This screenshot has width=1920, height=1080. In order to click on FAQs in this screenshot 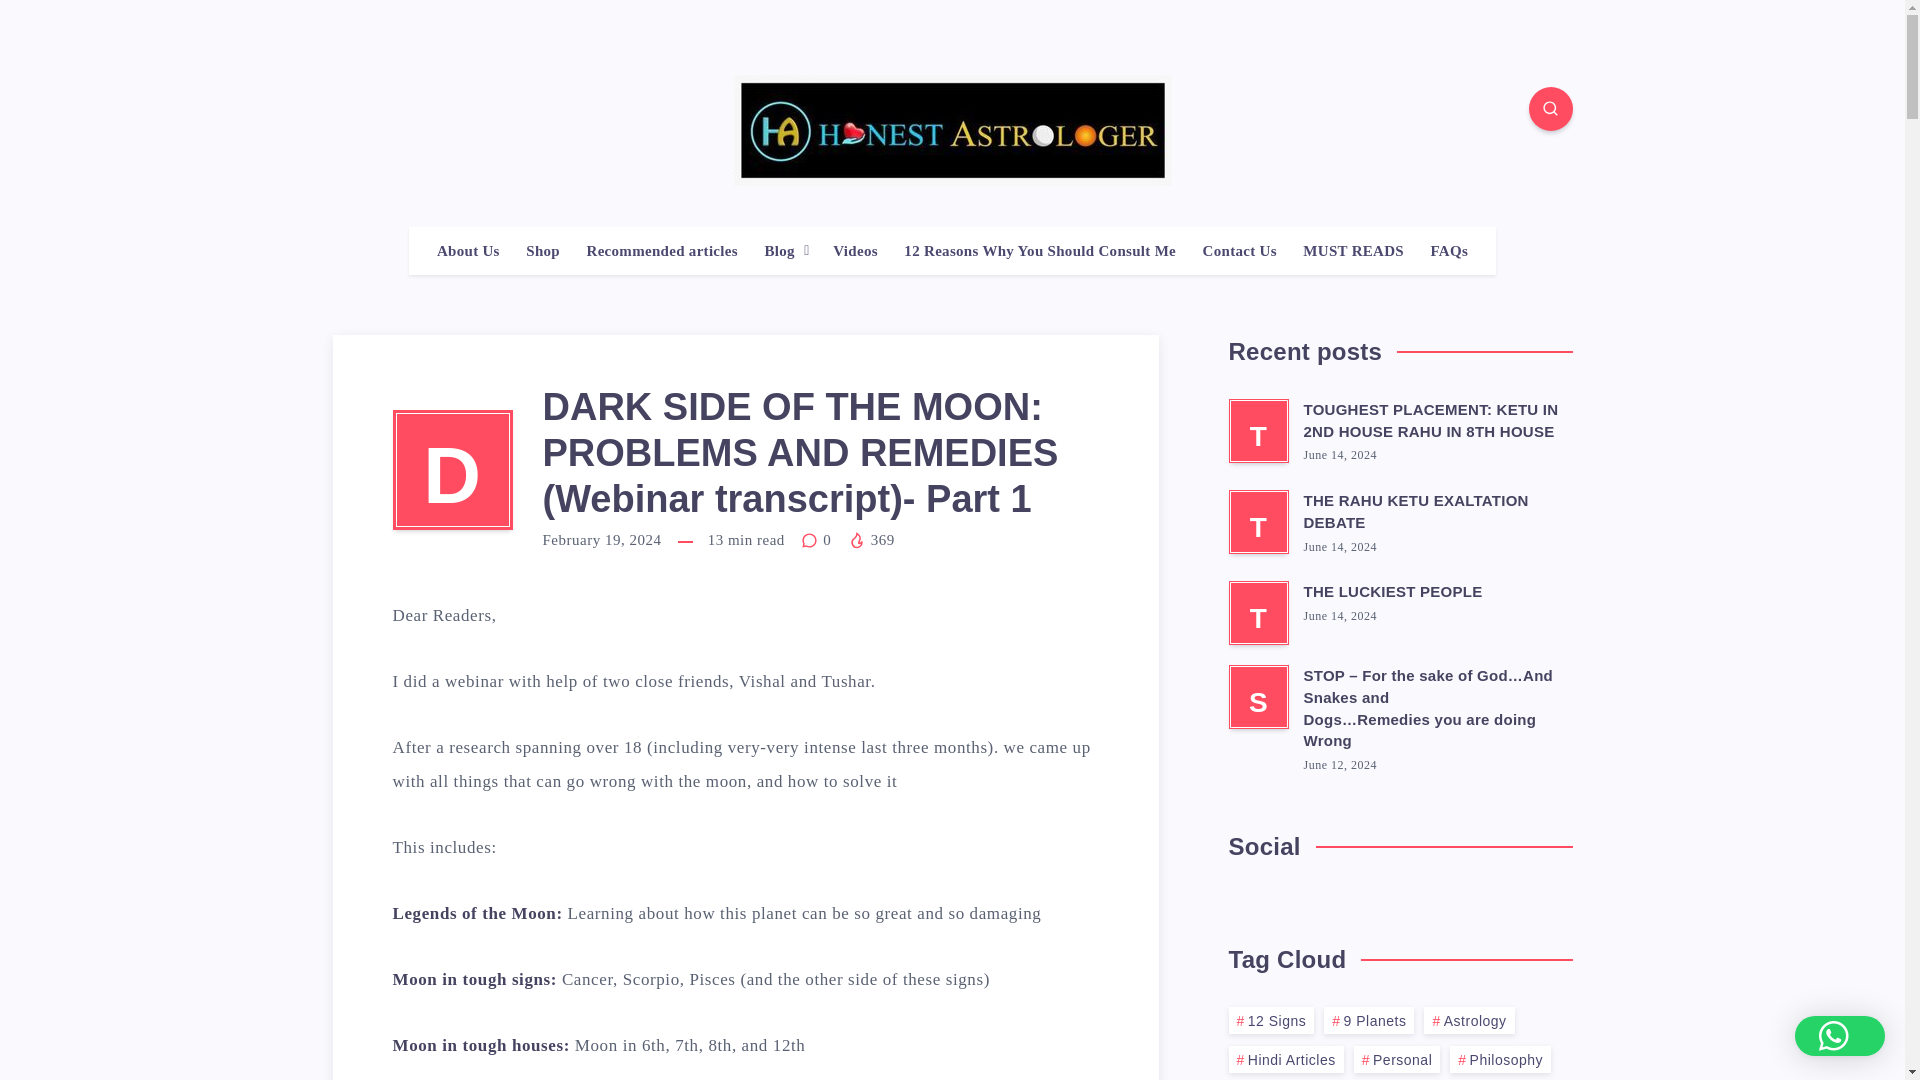, I will do `click(1449, 251)`.